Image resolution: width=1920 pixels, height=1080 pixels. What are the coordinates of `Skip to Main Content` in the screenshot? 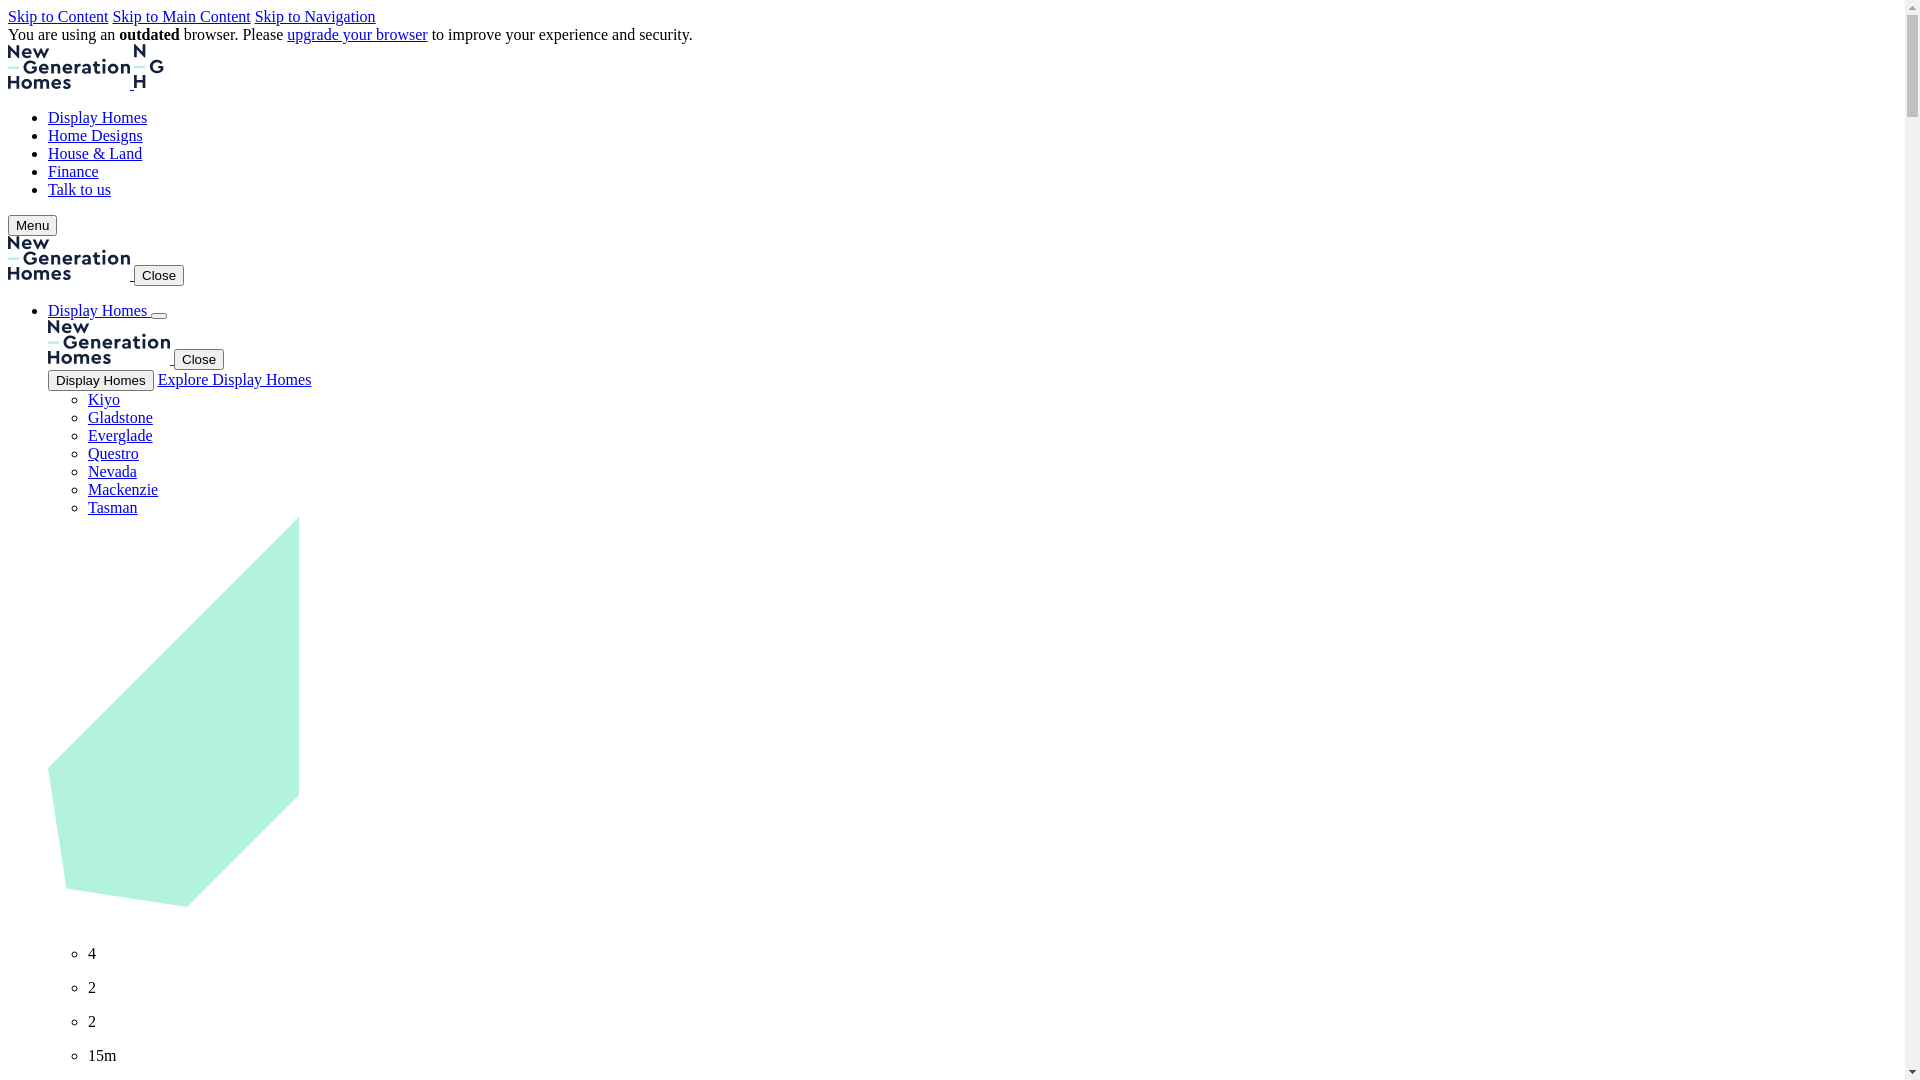 It's located at (181, 16).